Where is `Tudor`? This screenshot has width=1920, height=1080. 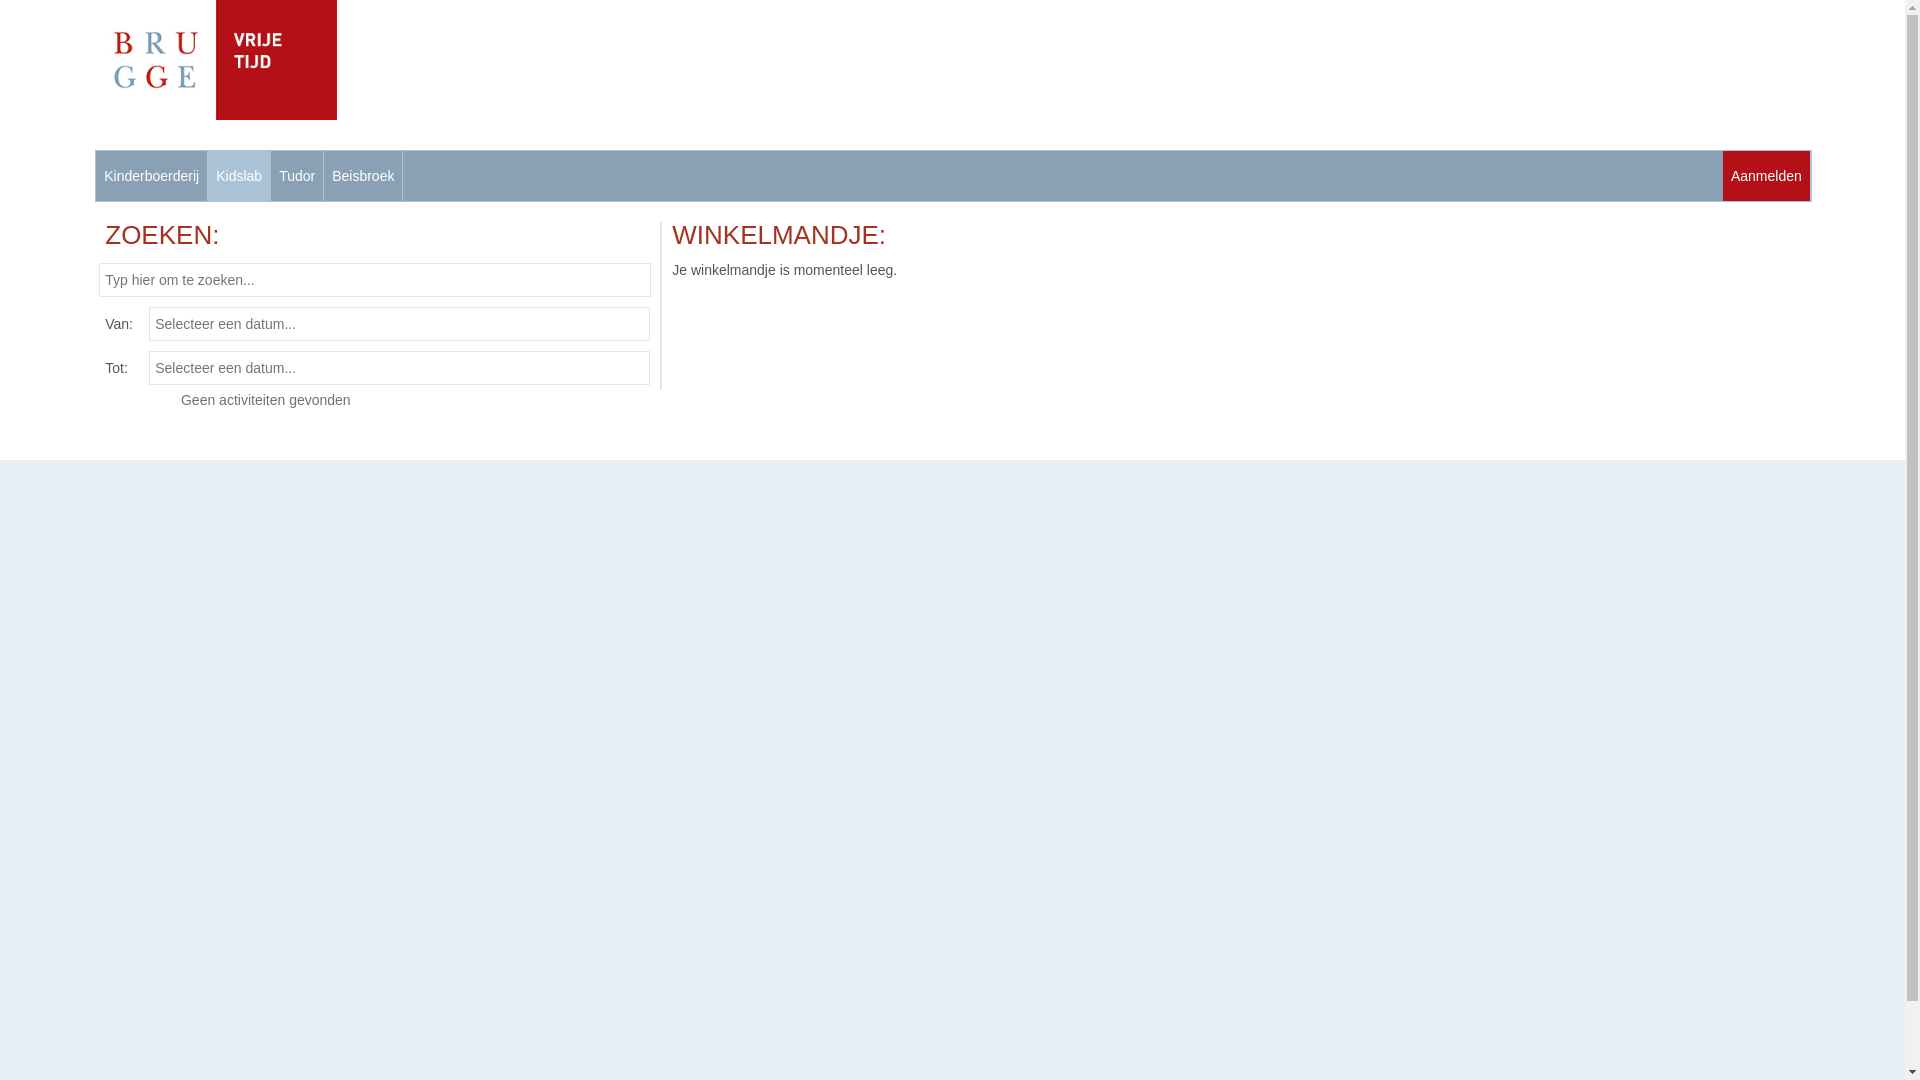
Tudor is located at coordinates (297, 176).